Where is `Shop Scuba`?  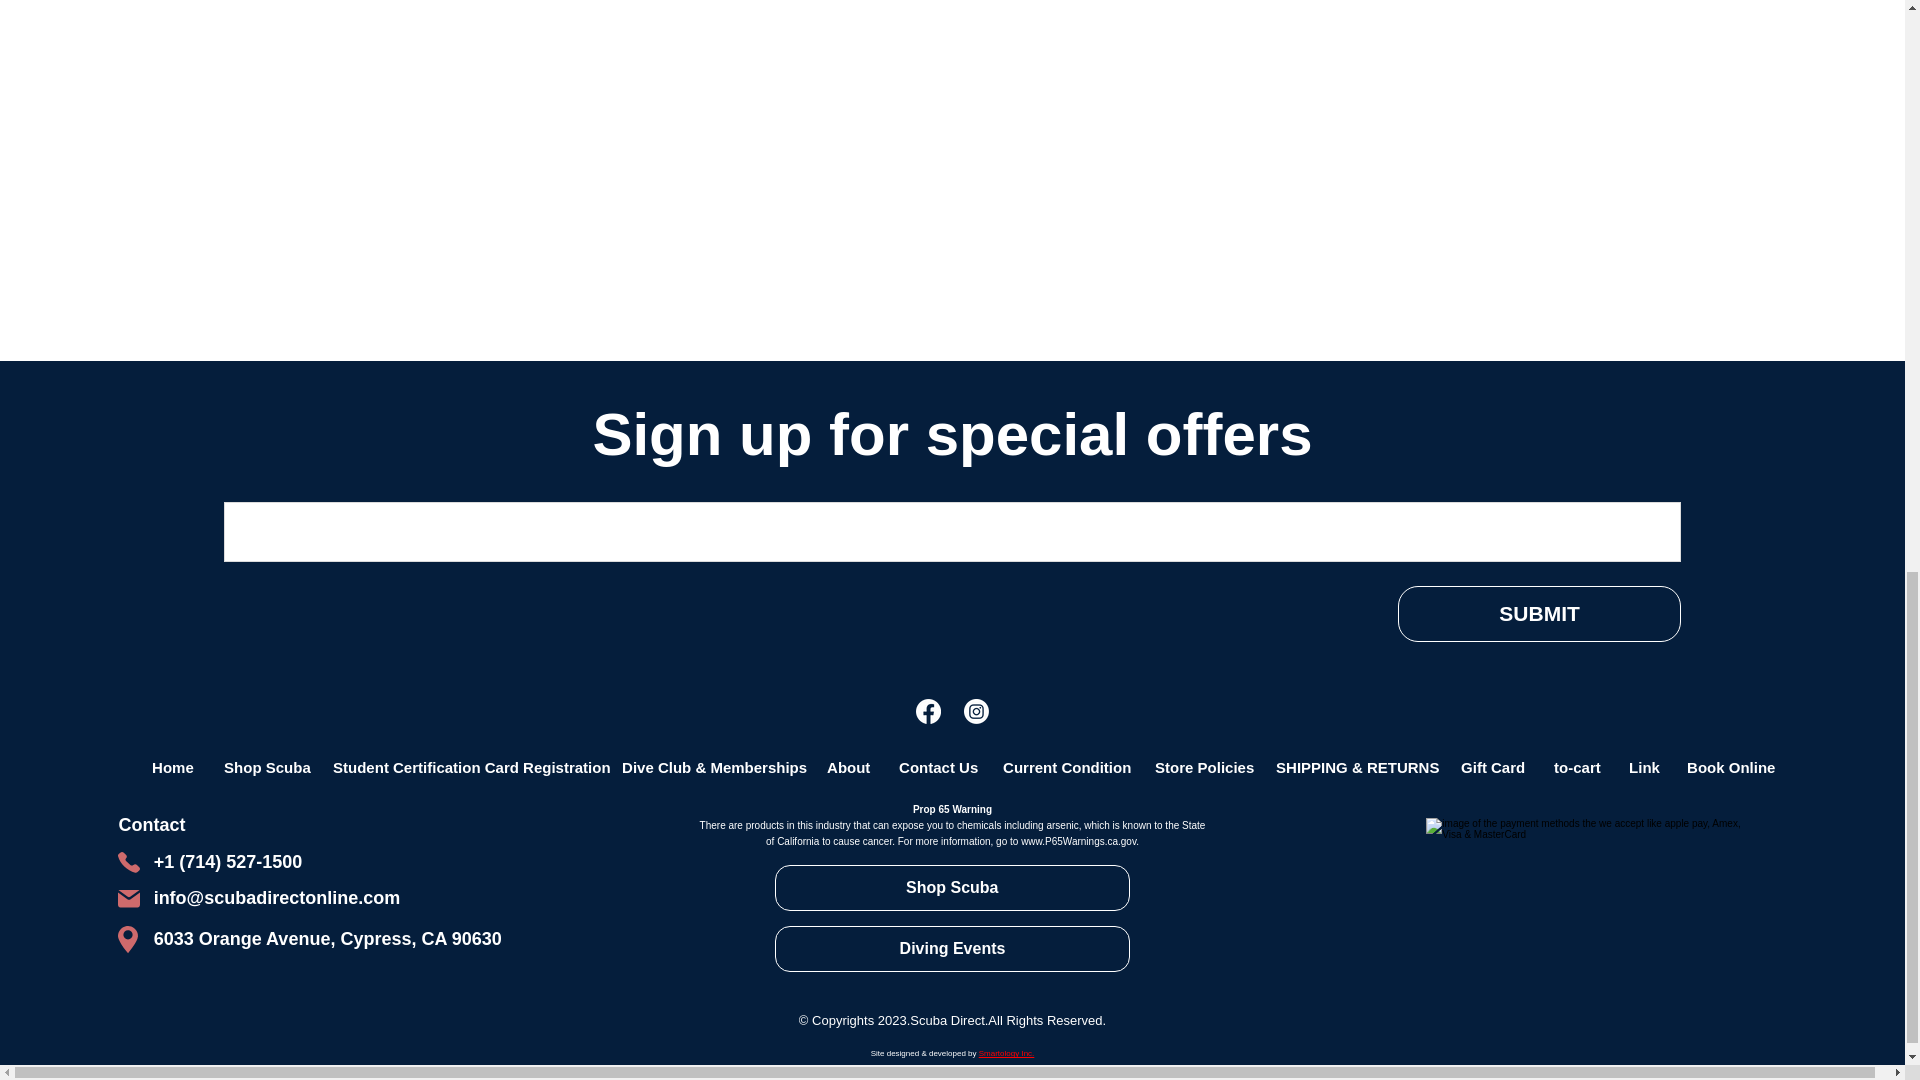
Shop Scuba is located at coordinates (952, 888).